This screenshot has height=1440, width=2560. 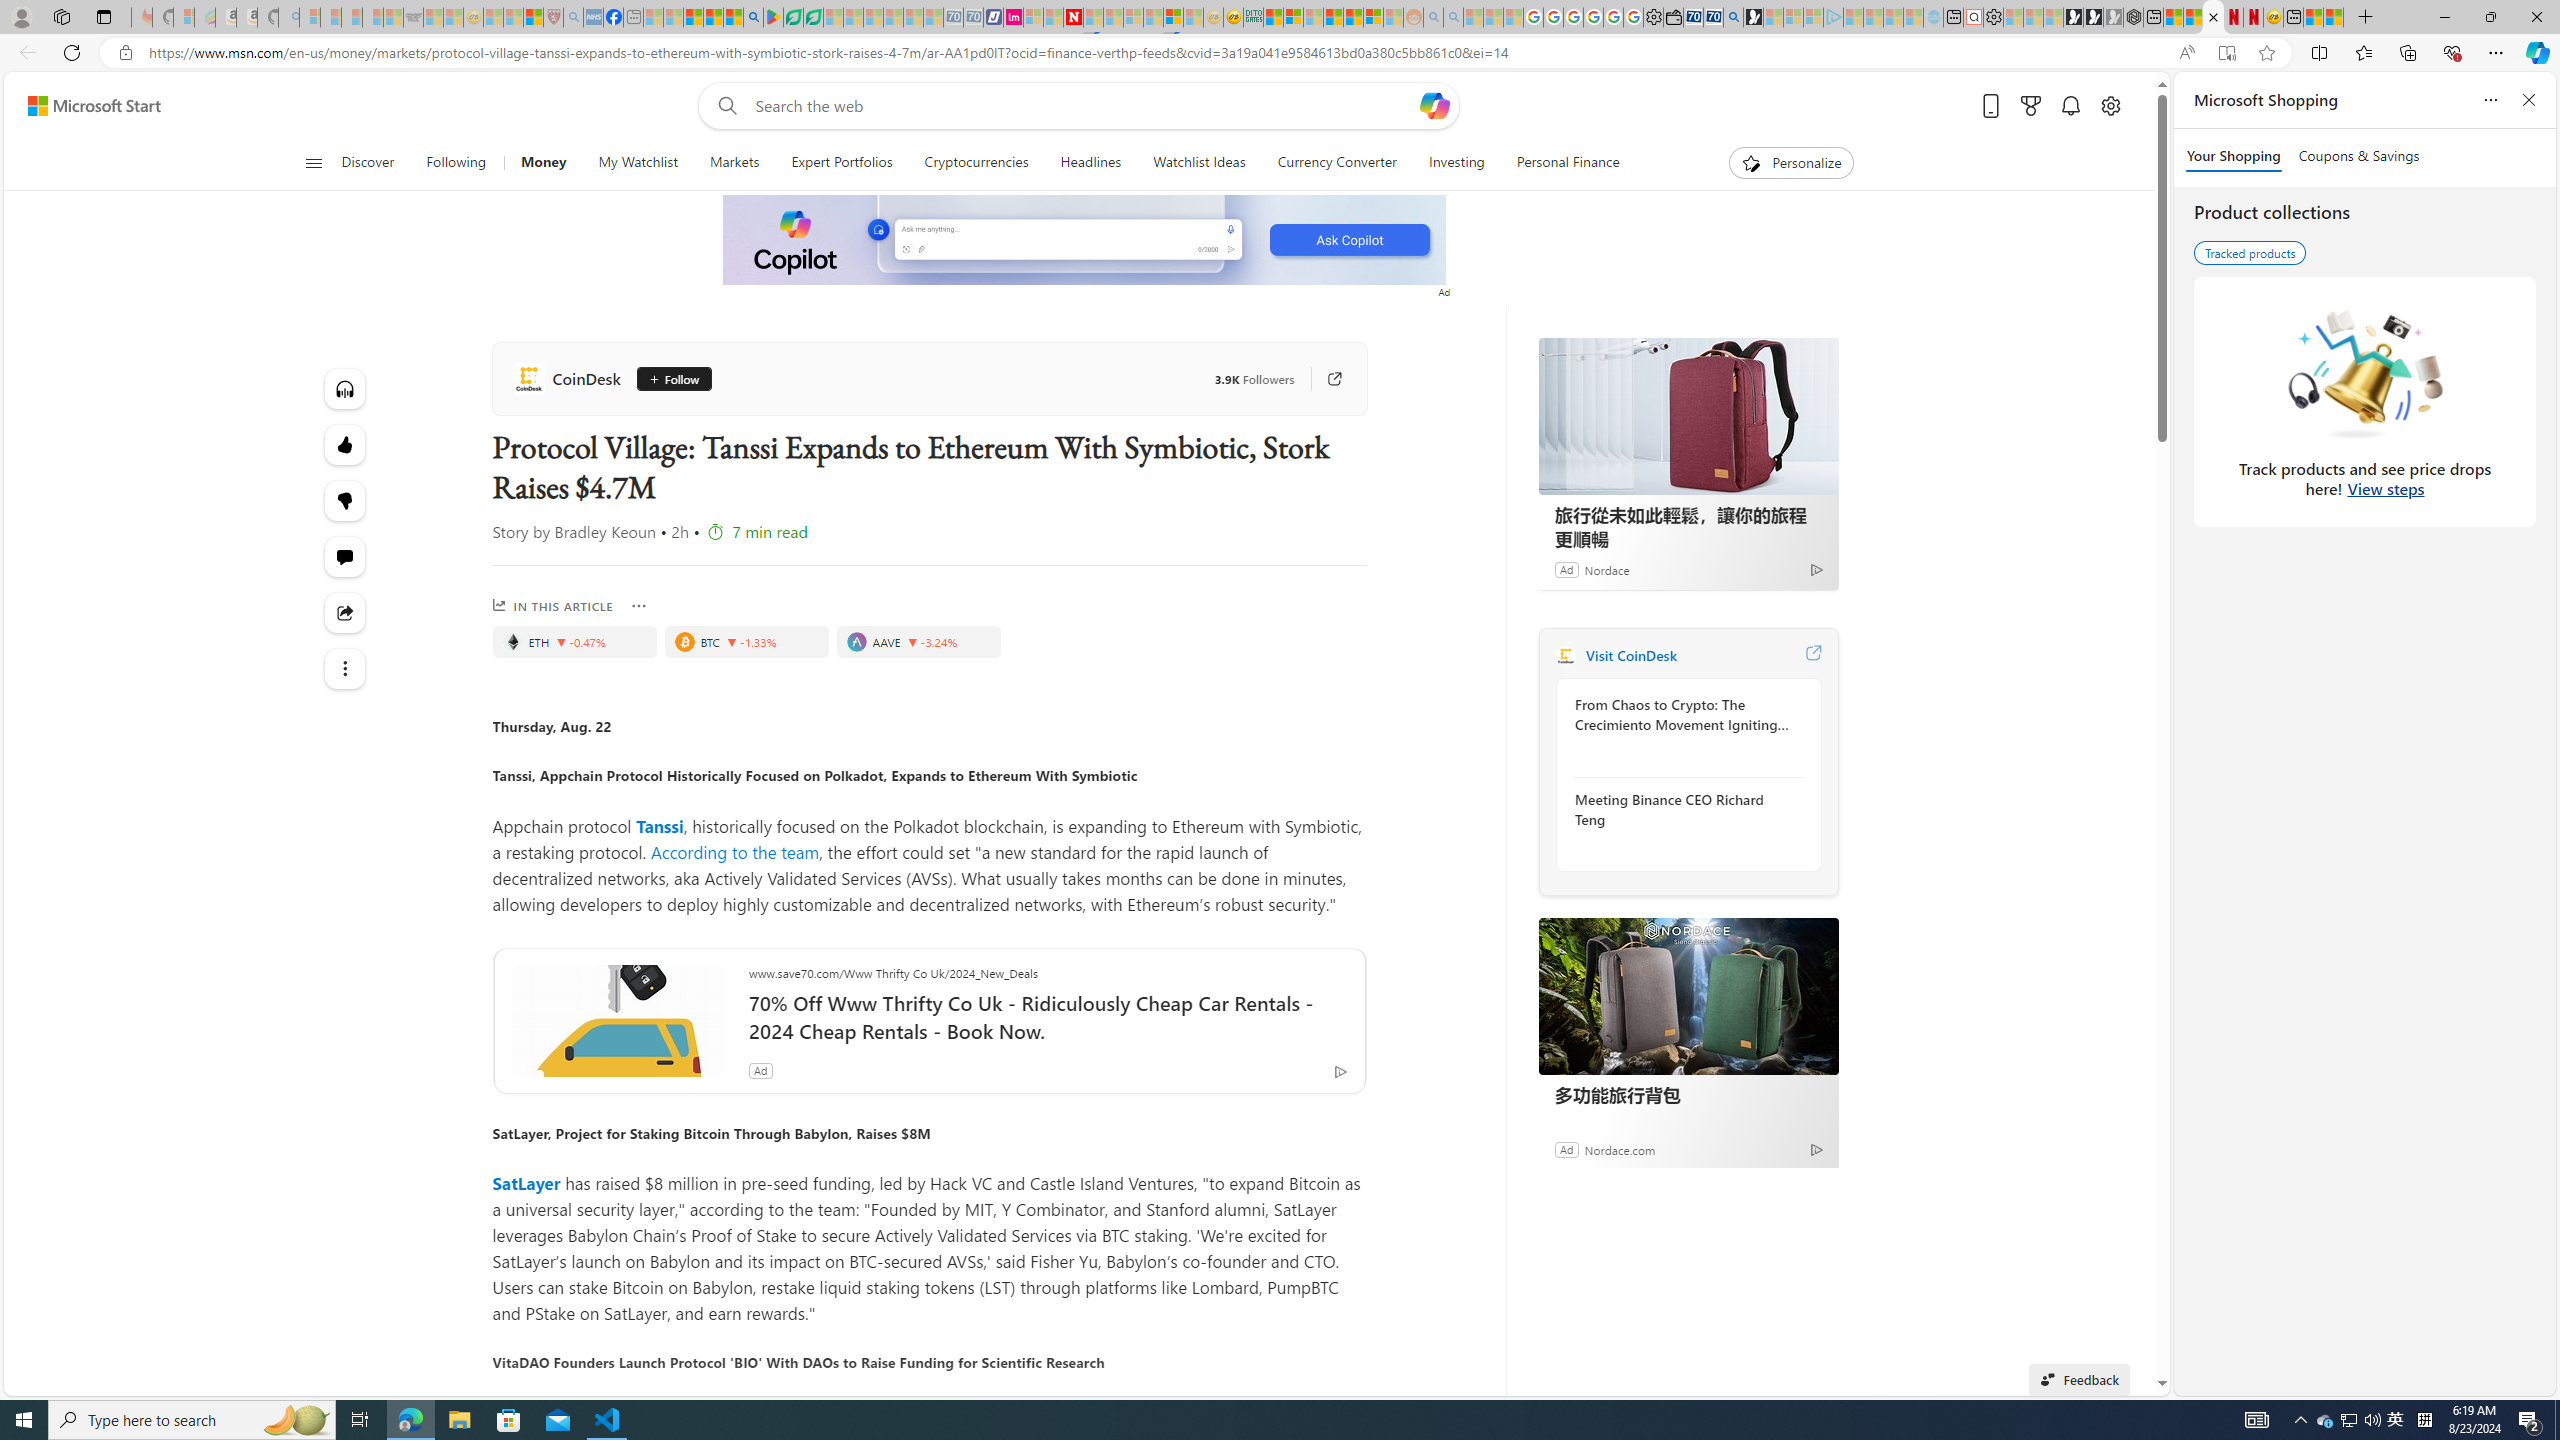 What do you see at coordinates (918, 642) in the screenshot?
I see `AAVE, Aave. Price is 136.20. Decreased by -3.24%` at bounding box center [918, 642].